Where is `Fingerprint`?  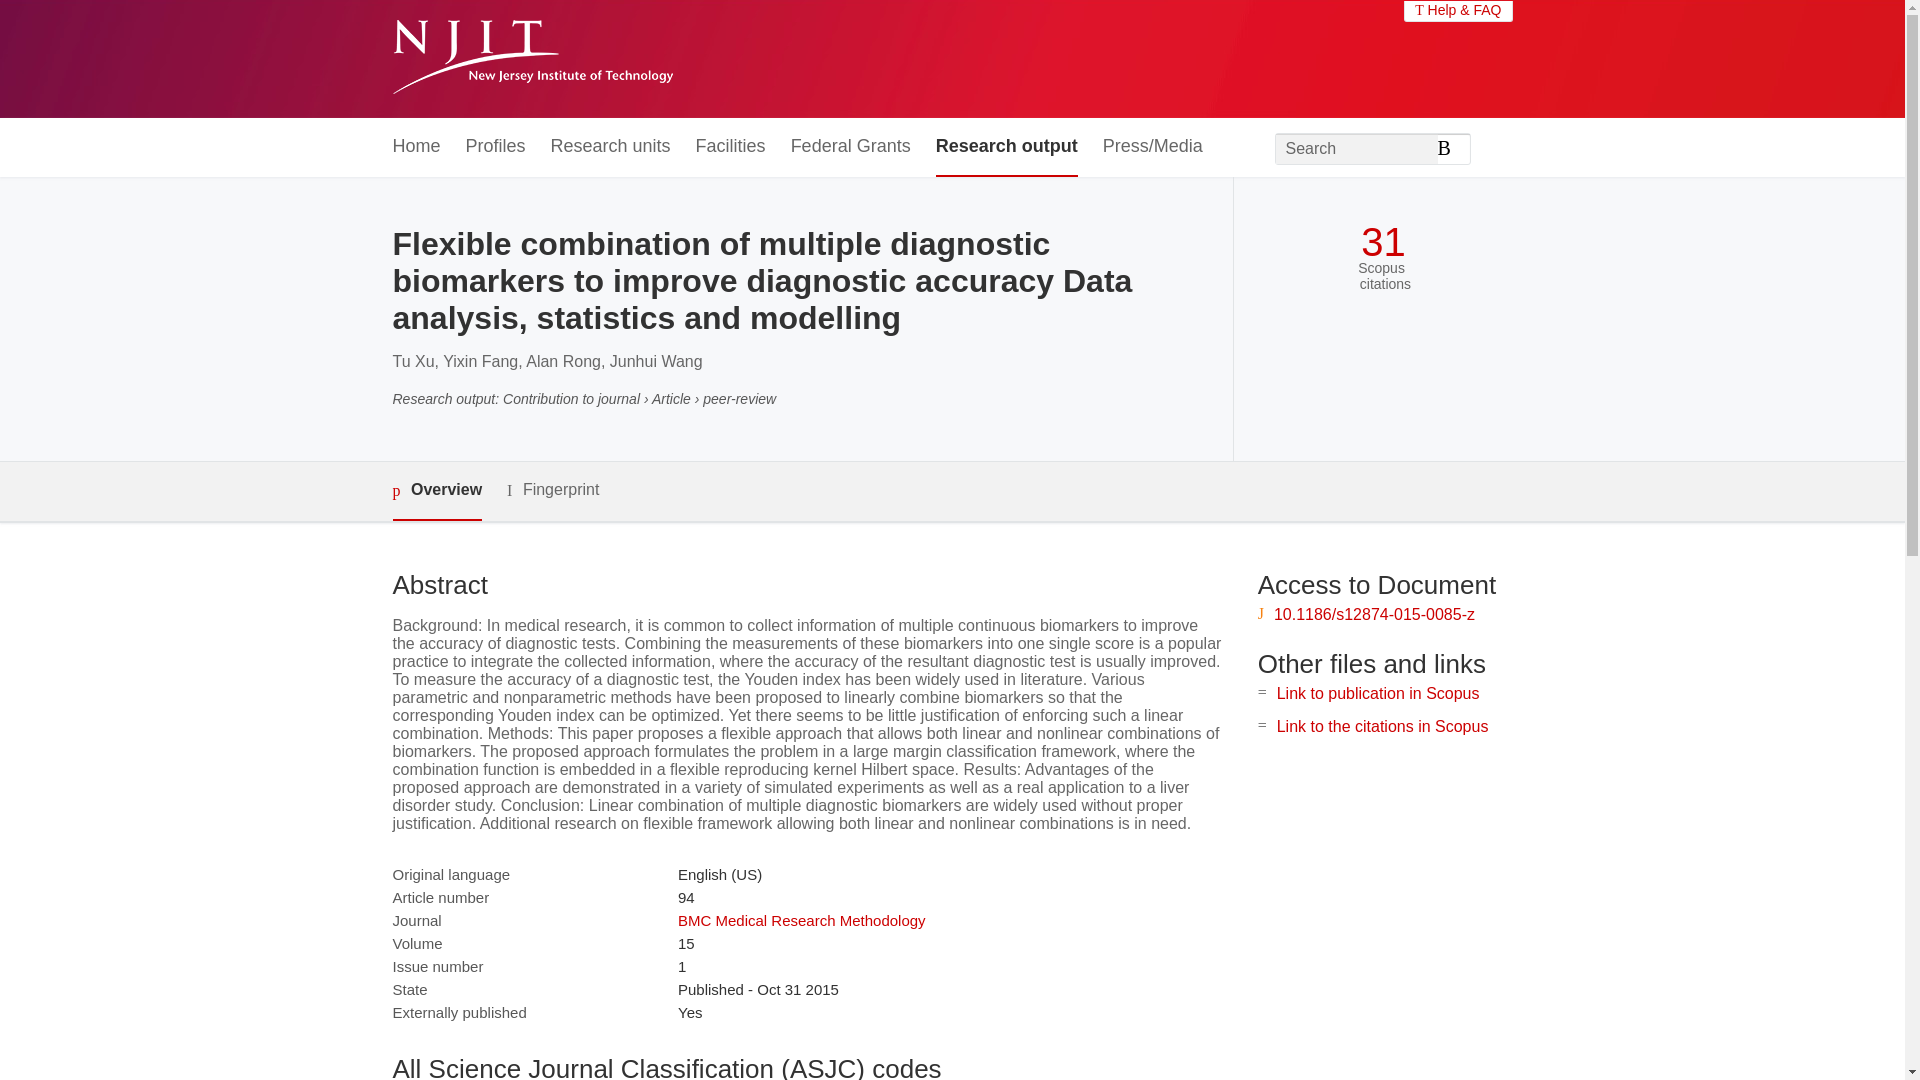 Fingerprint is located at coordinates (552, 490).